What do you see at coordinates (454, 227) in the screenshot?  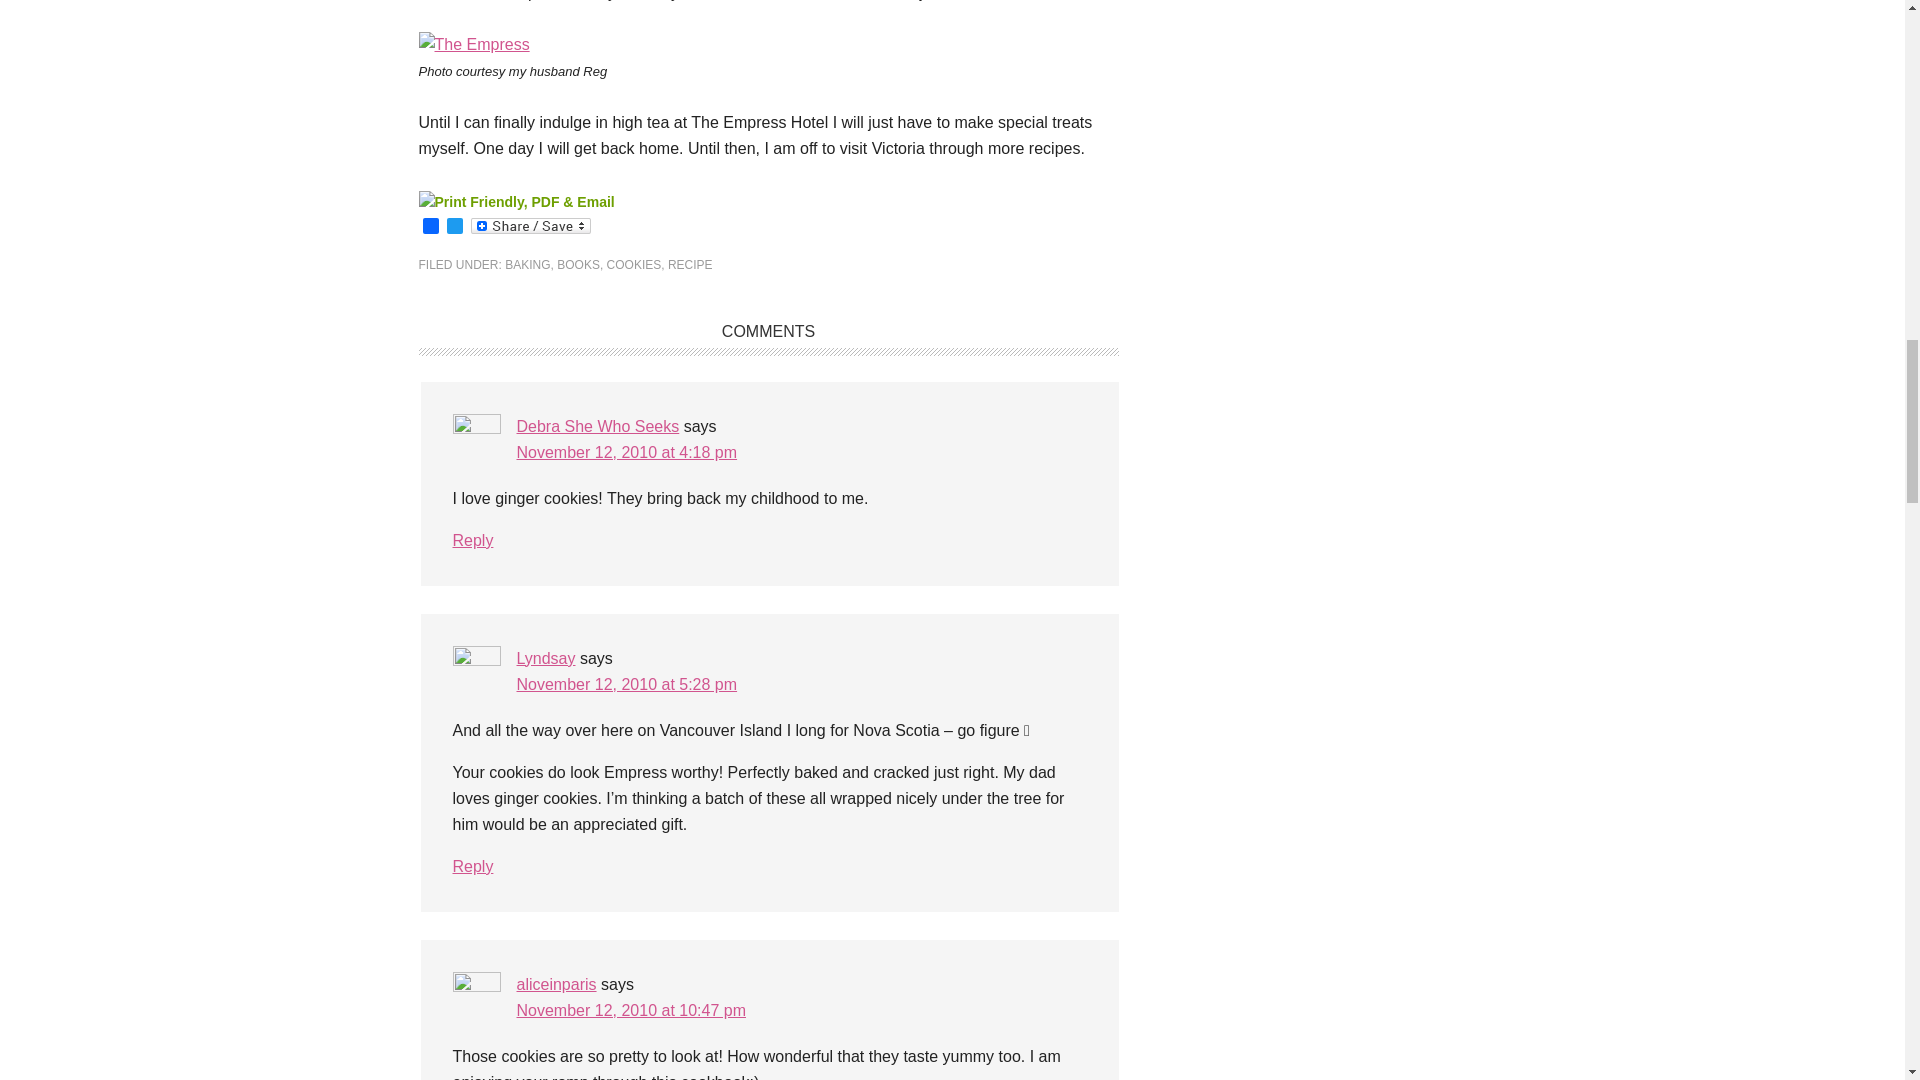 I see `Twitter` at bounding box center [454, 227].